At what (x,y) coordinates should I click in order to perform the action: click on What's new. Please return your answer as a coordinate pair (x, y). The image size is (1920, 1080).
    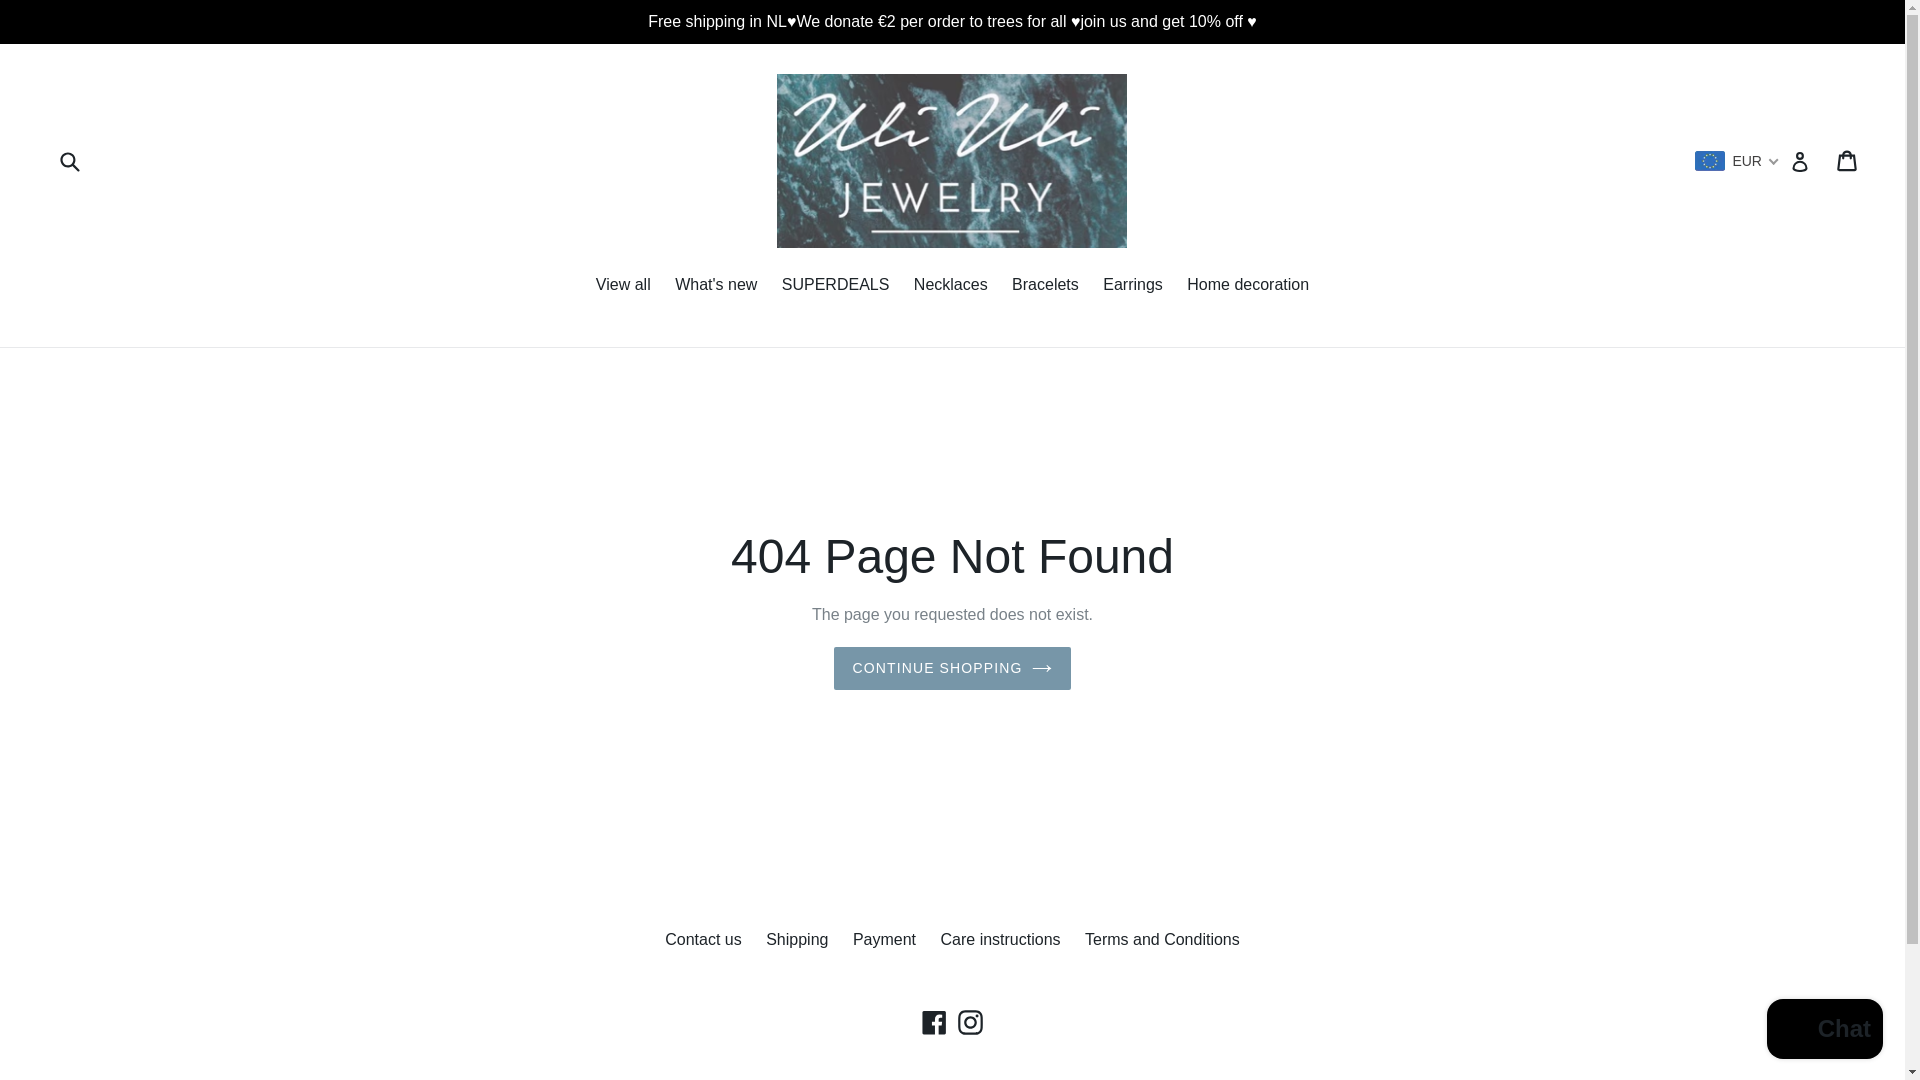
    Looking at the image, I should click on (715, 286).